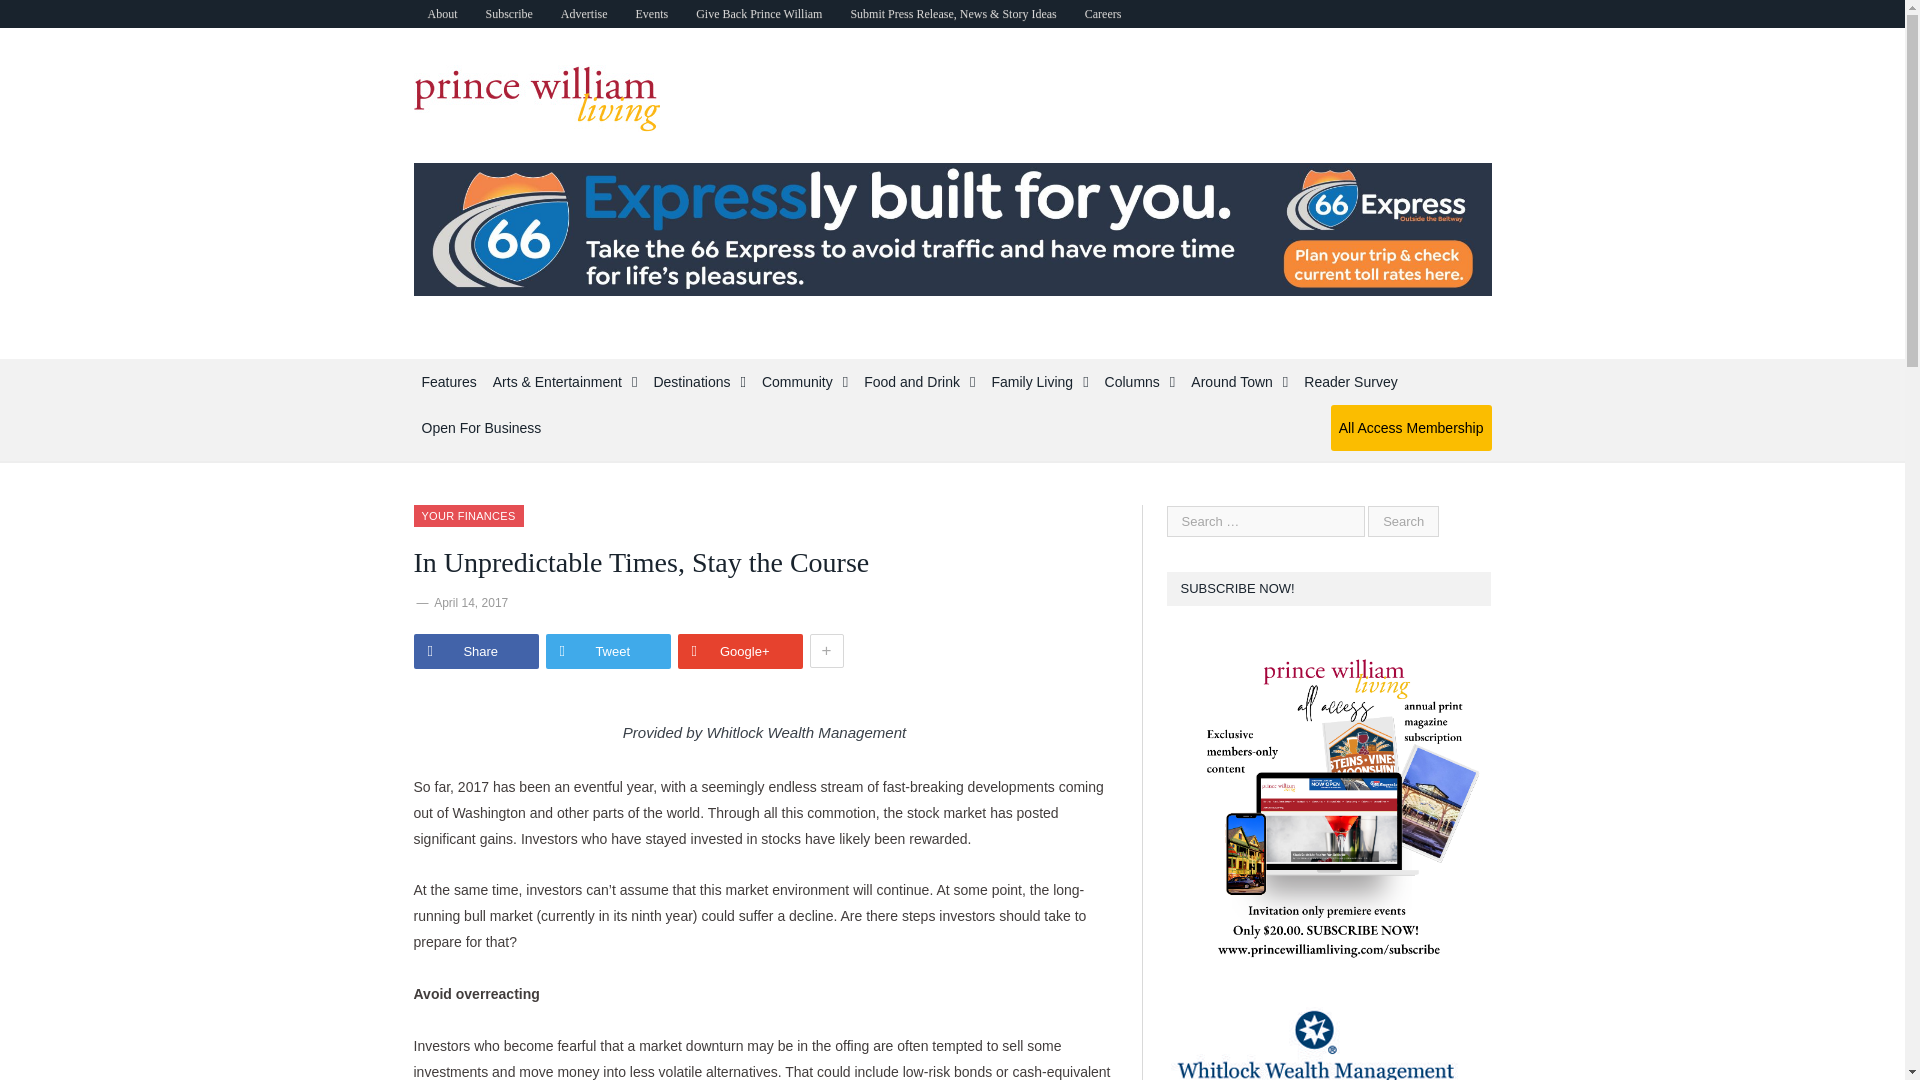 This screenshot has width=1920, height=1080. What do you see at coordinates (1402, 521) in the screenshot?
I see `Search` at bounding box center [1402, 521].